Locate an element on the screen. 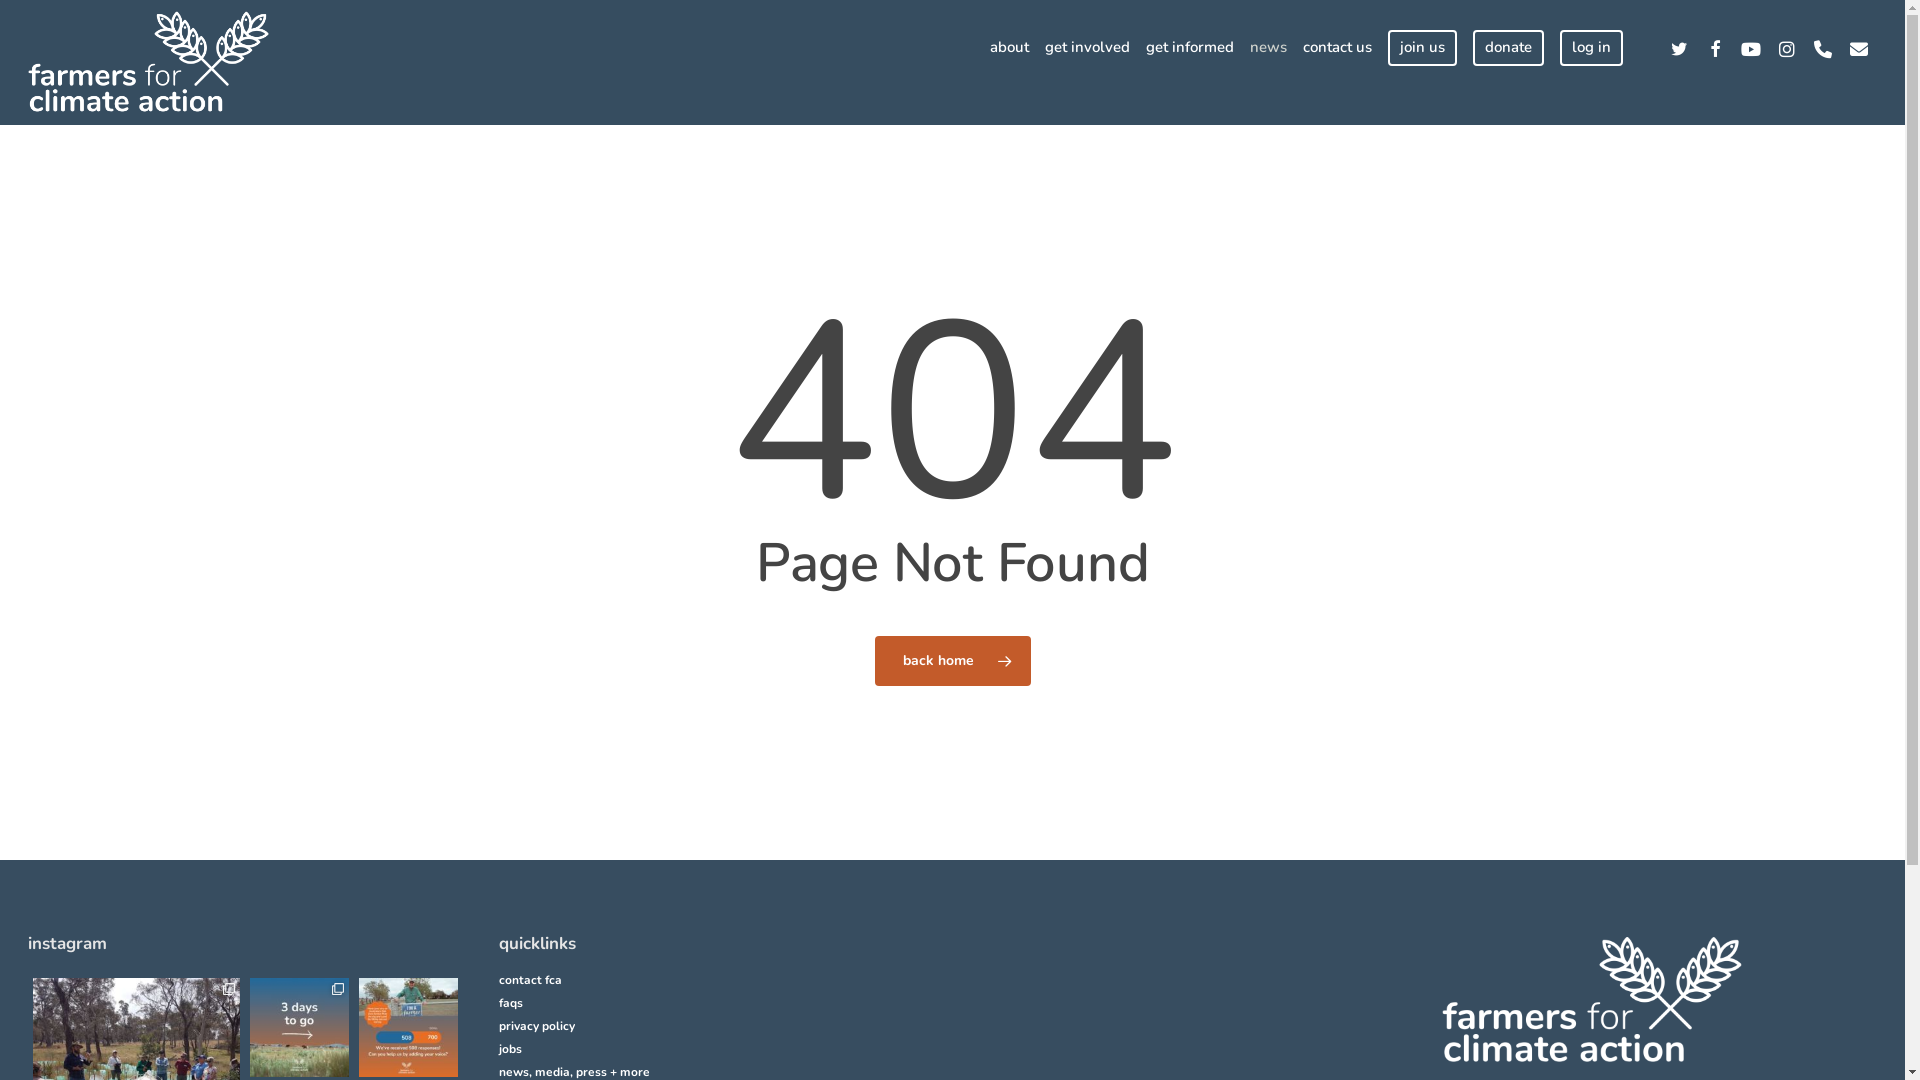 This screenshot has height=1080, width=1920. join us is located at coordinates (1422, 48).